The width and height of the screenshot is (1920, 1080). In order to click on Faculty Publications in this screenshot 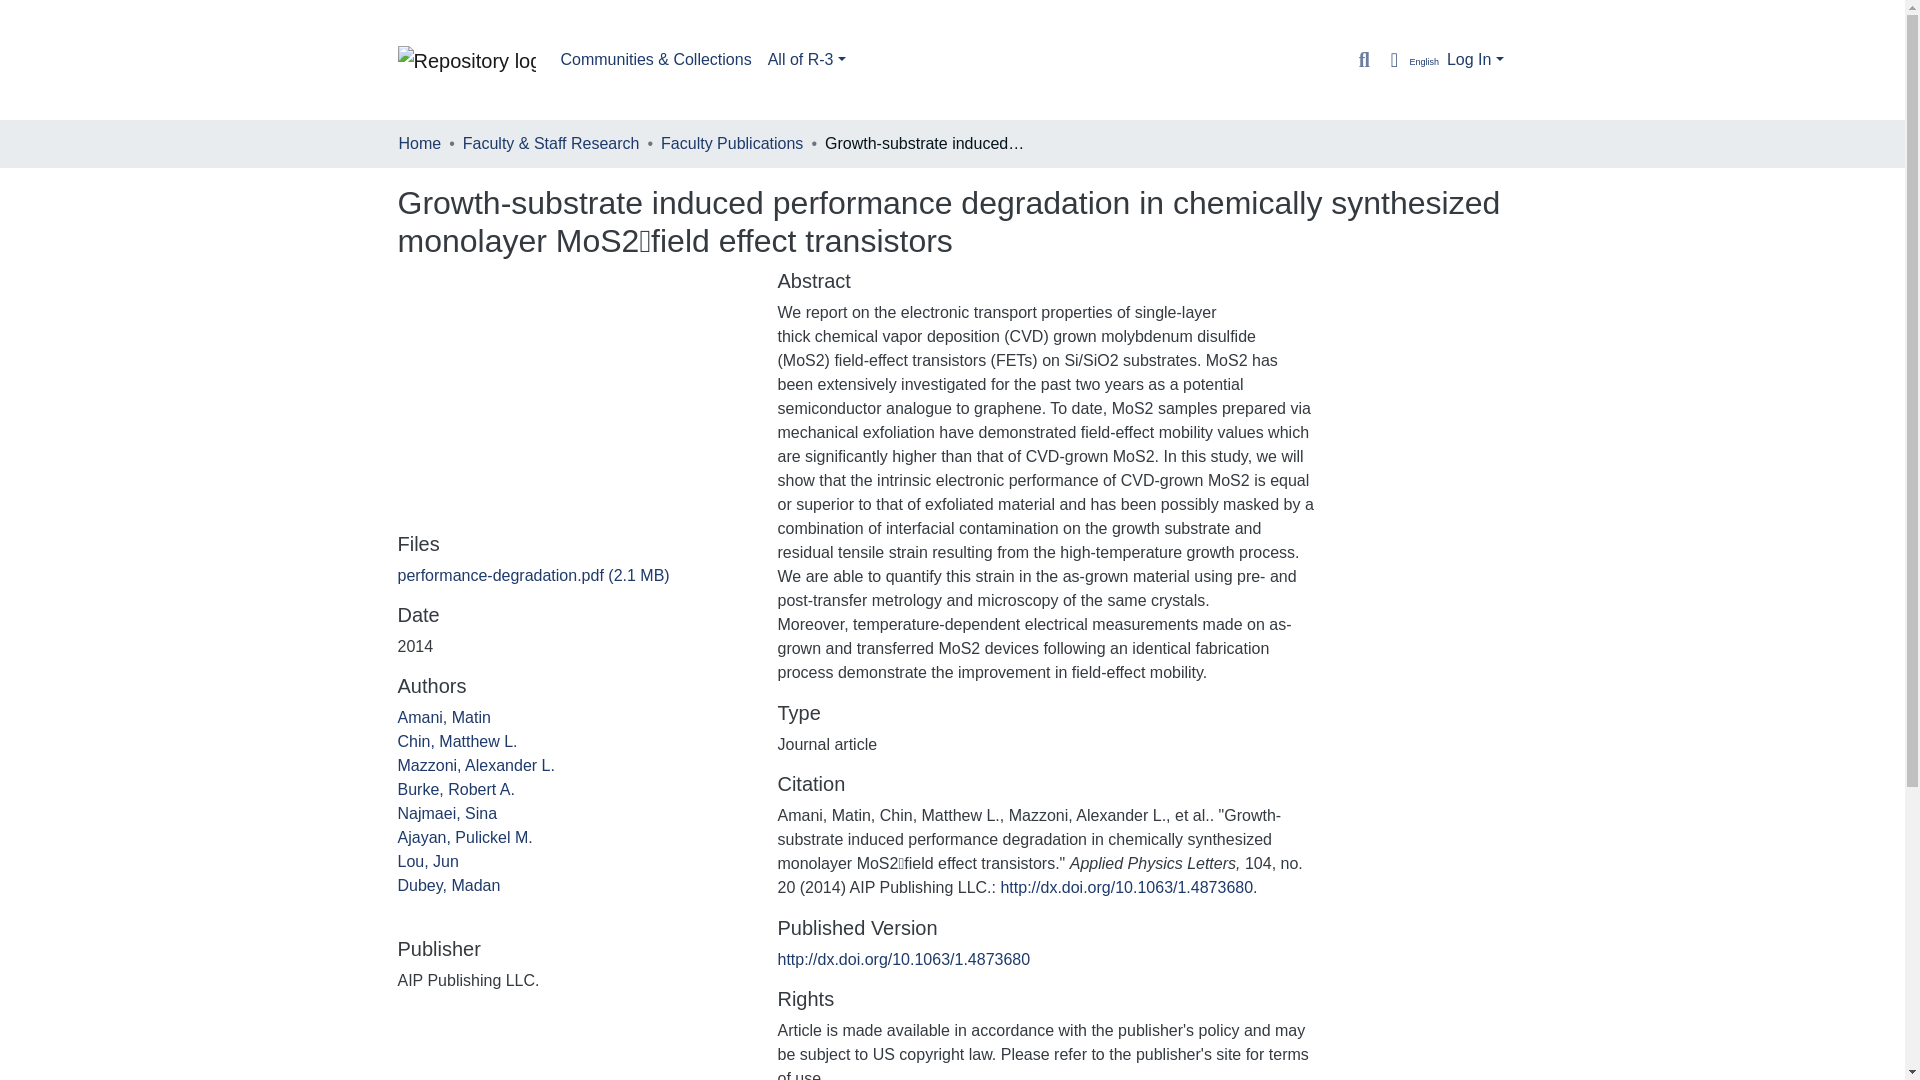, I will do `click(731, 143)`.